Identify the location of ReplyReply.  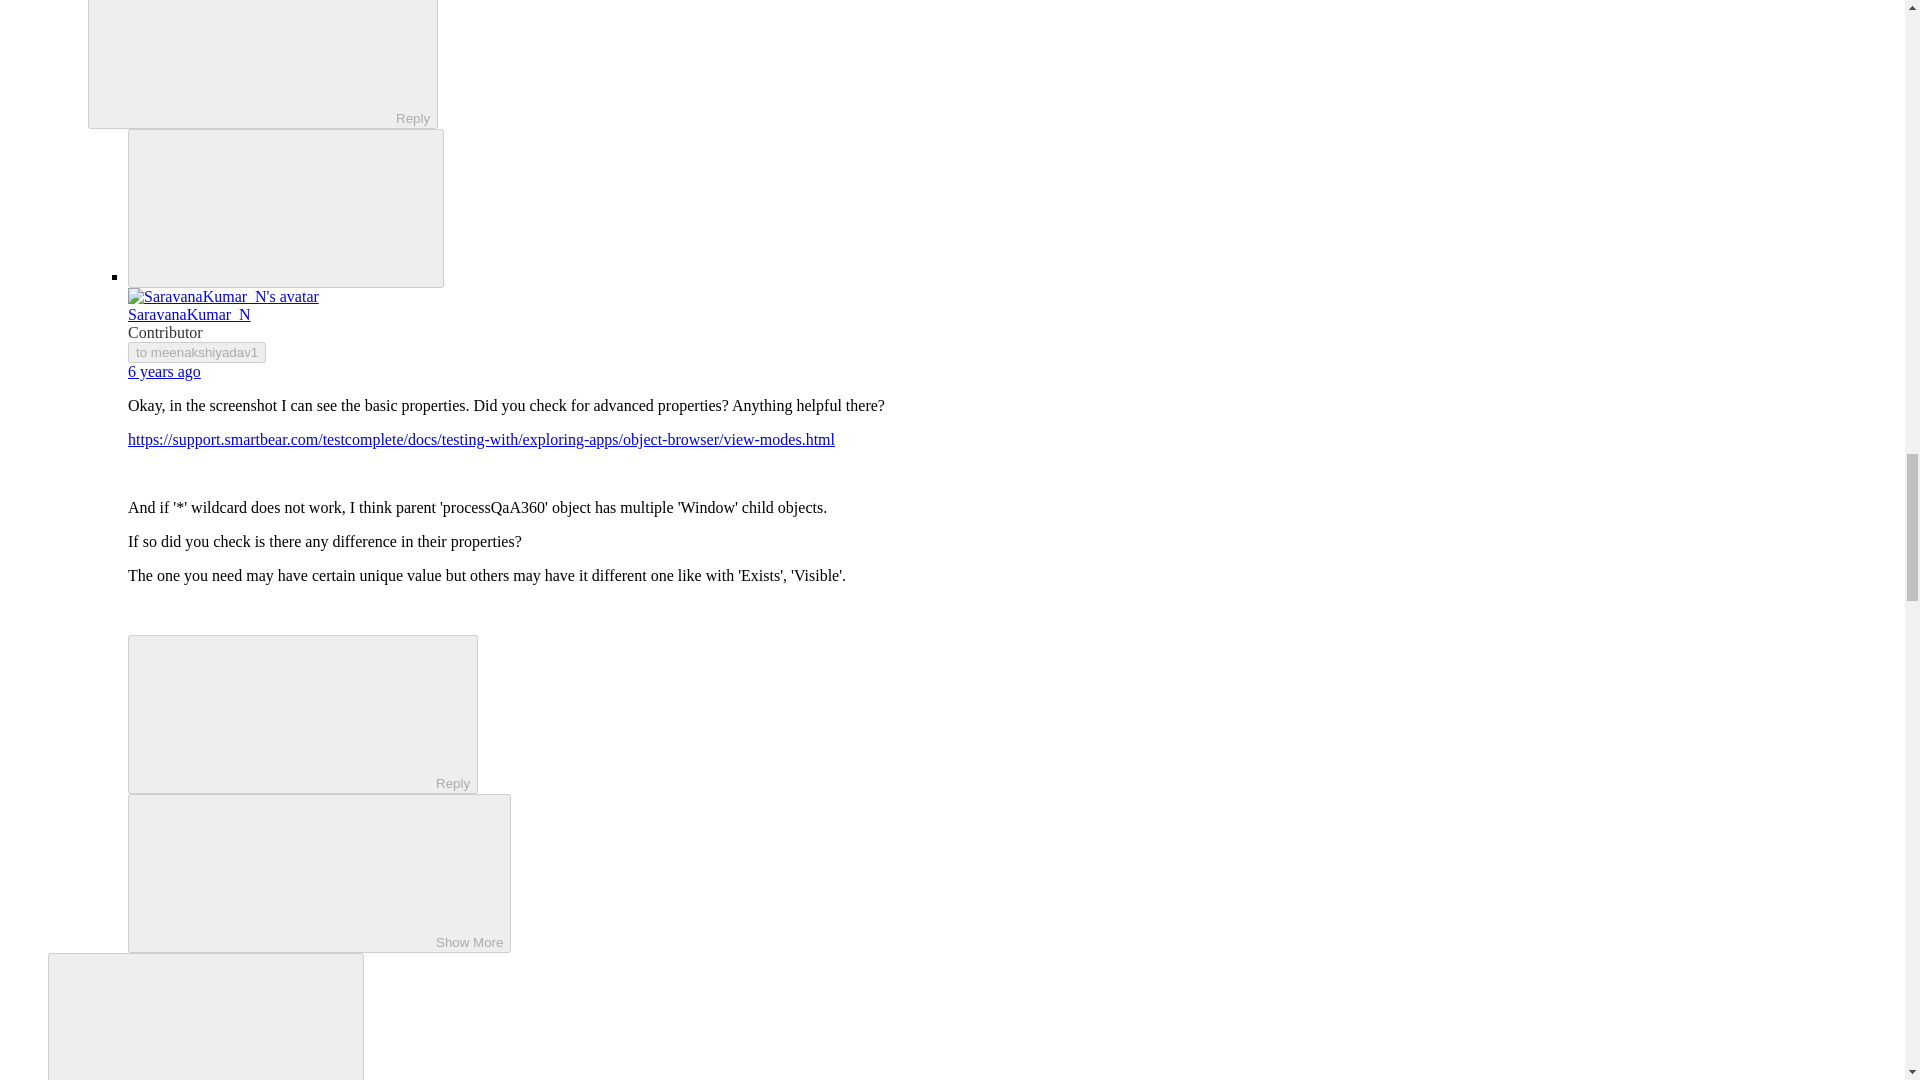
(262, 64).